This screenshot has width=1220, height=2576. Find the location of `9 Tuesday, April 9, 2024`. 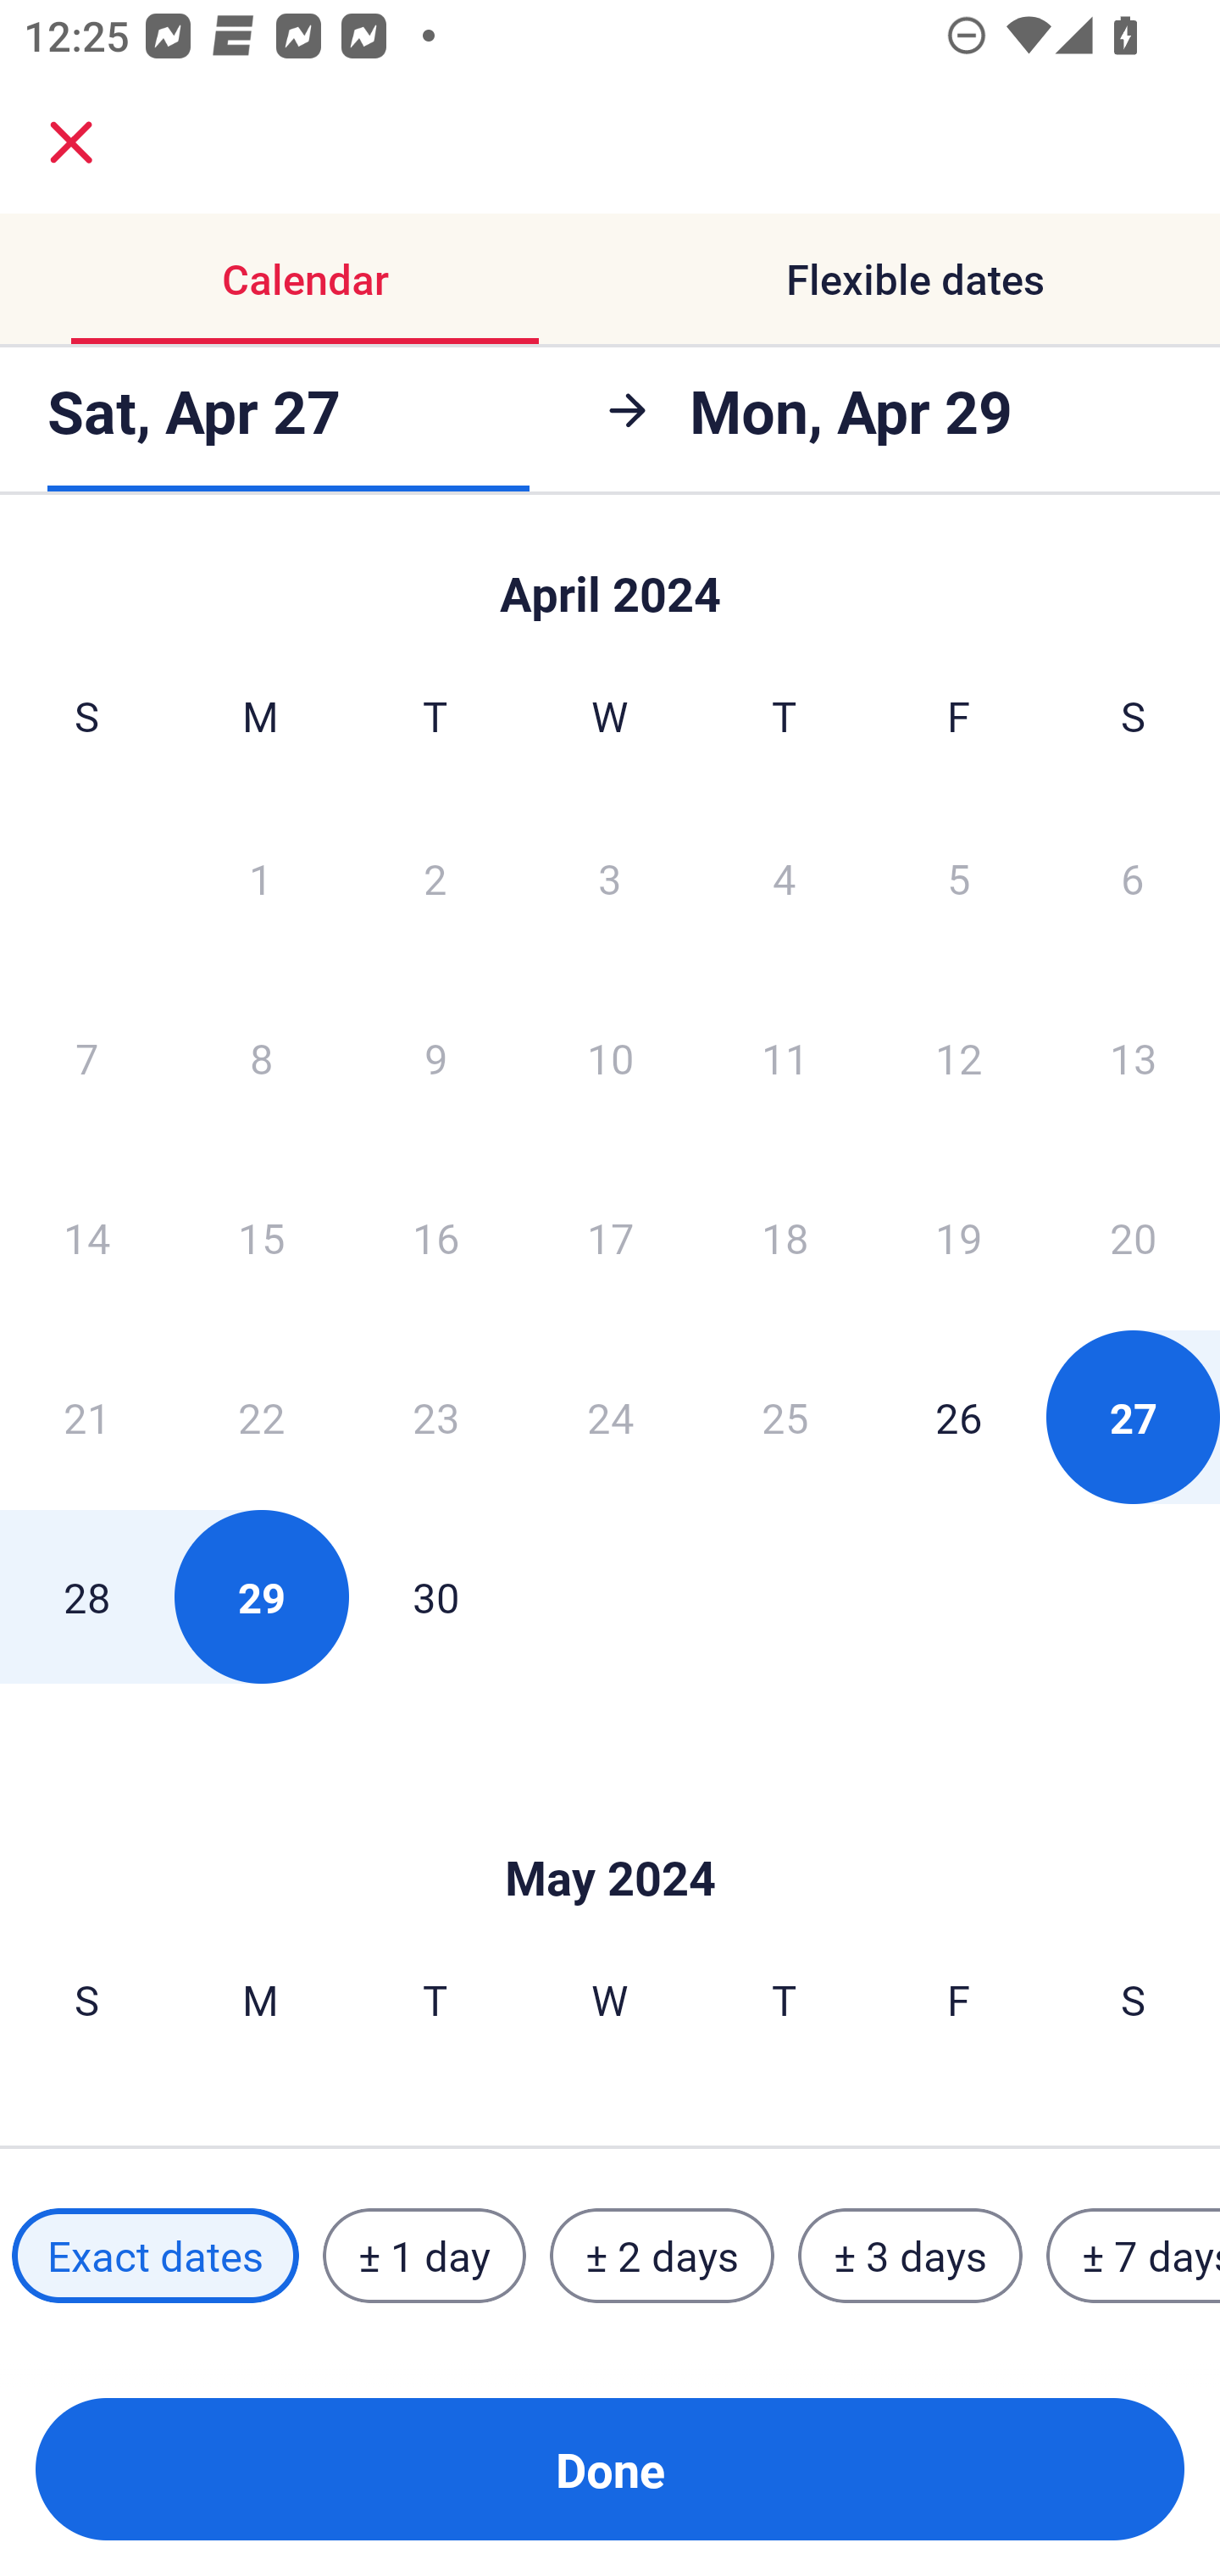

9 Tuesday, April 9, 2024 is located at coordinates (435, 1058).